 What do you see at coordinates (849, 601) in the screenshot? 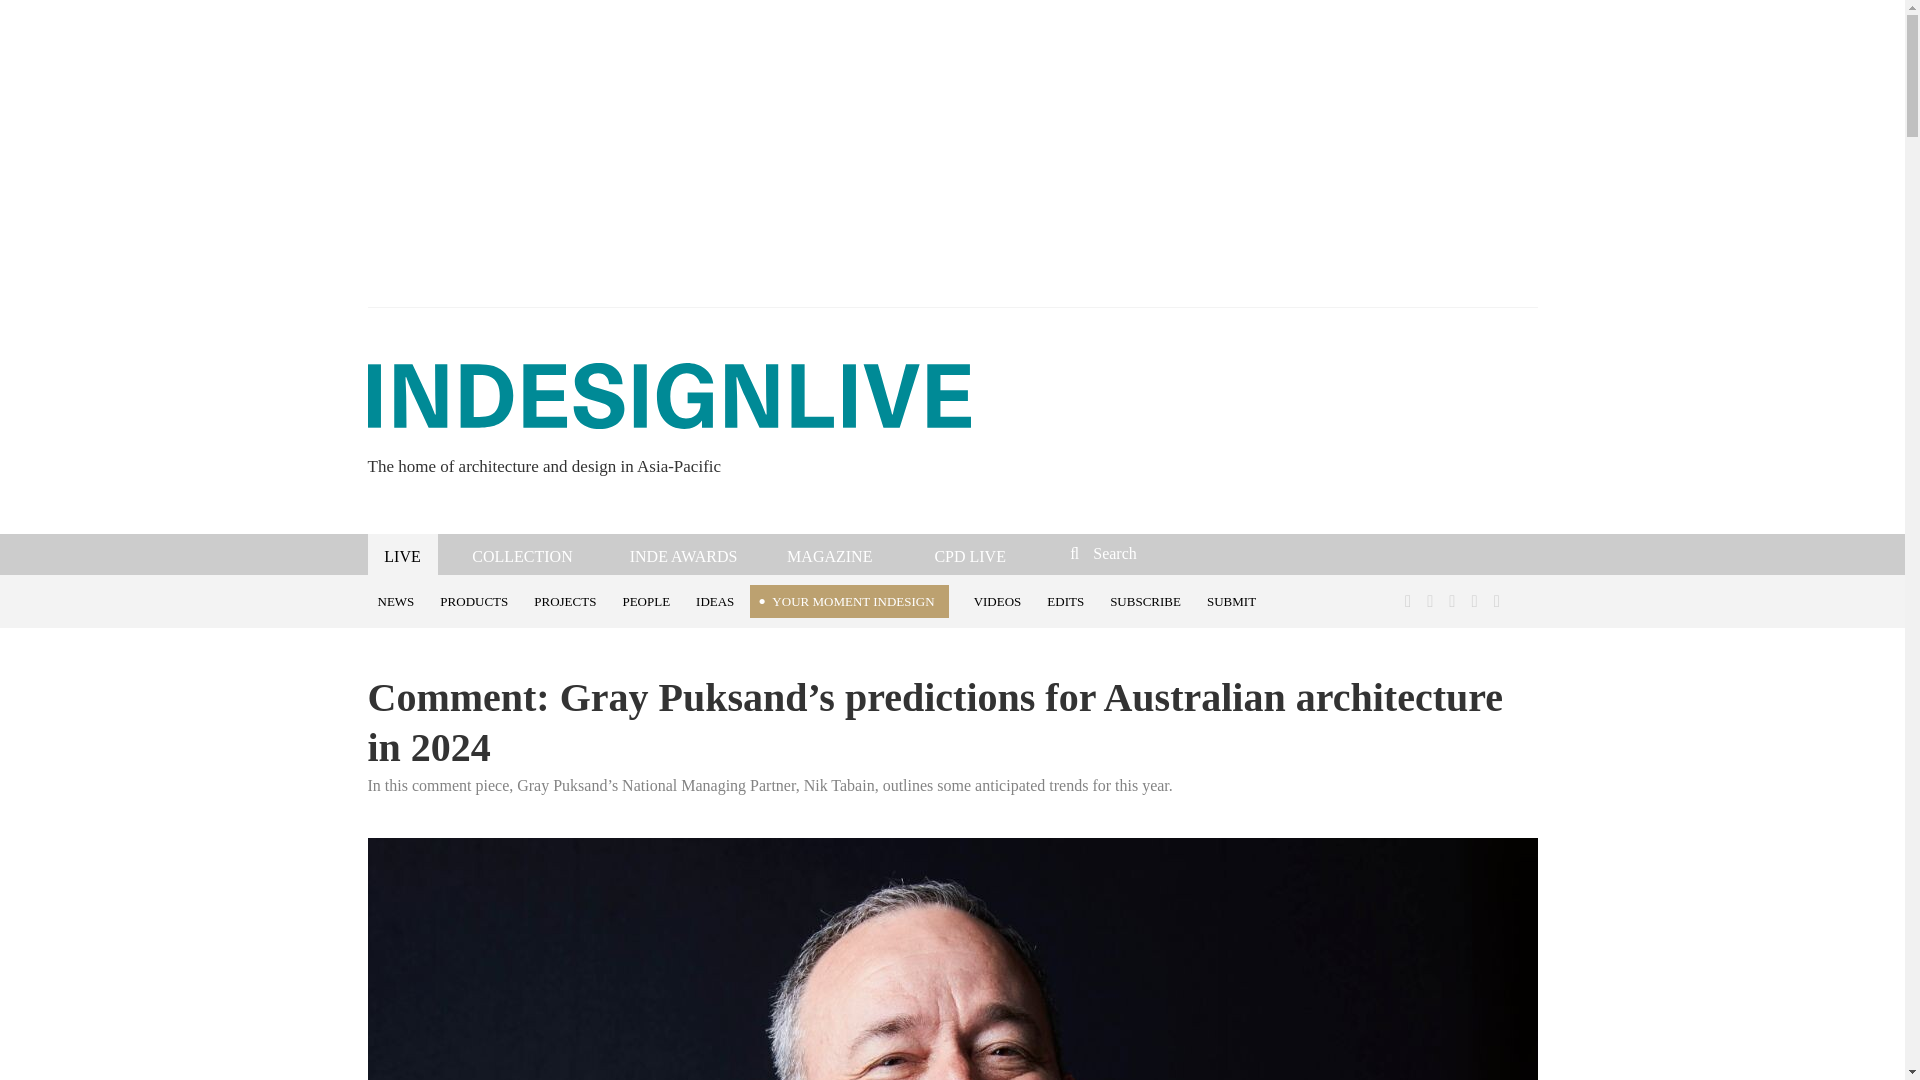
I see `YOUR MOMENT INDESIGN` at bounding box center [849, 601].